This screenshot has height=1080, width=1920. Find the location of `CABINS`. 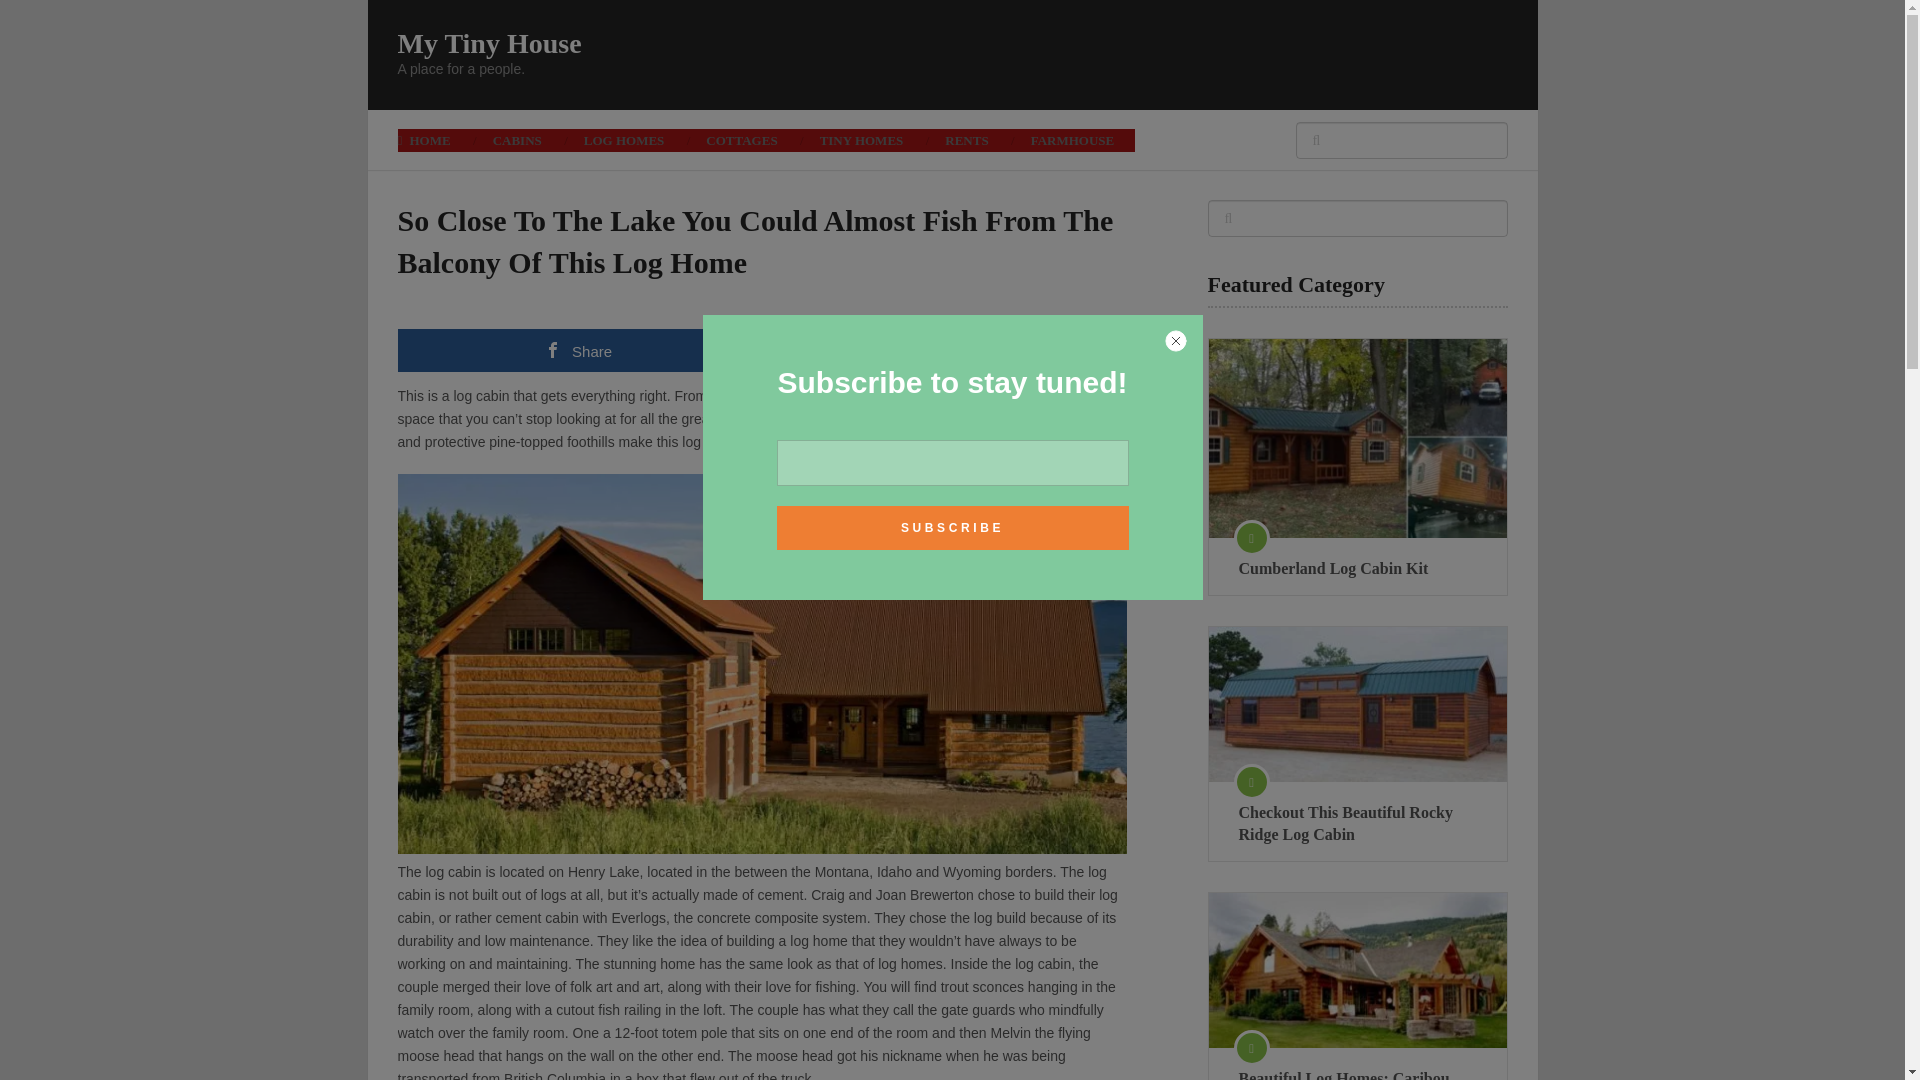

CABINS is located at coordinates (517, 140).